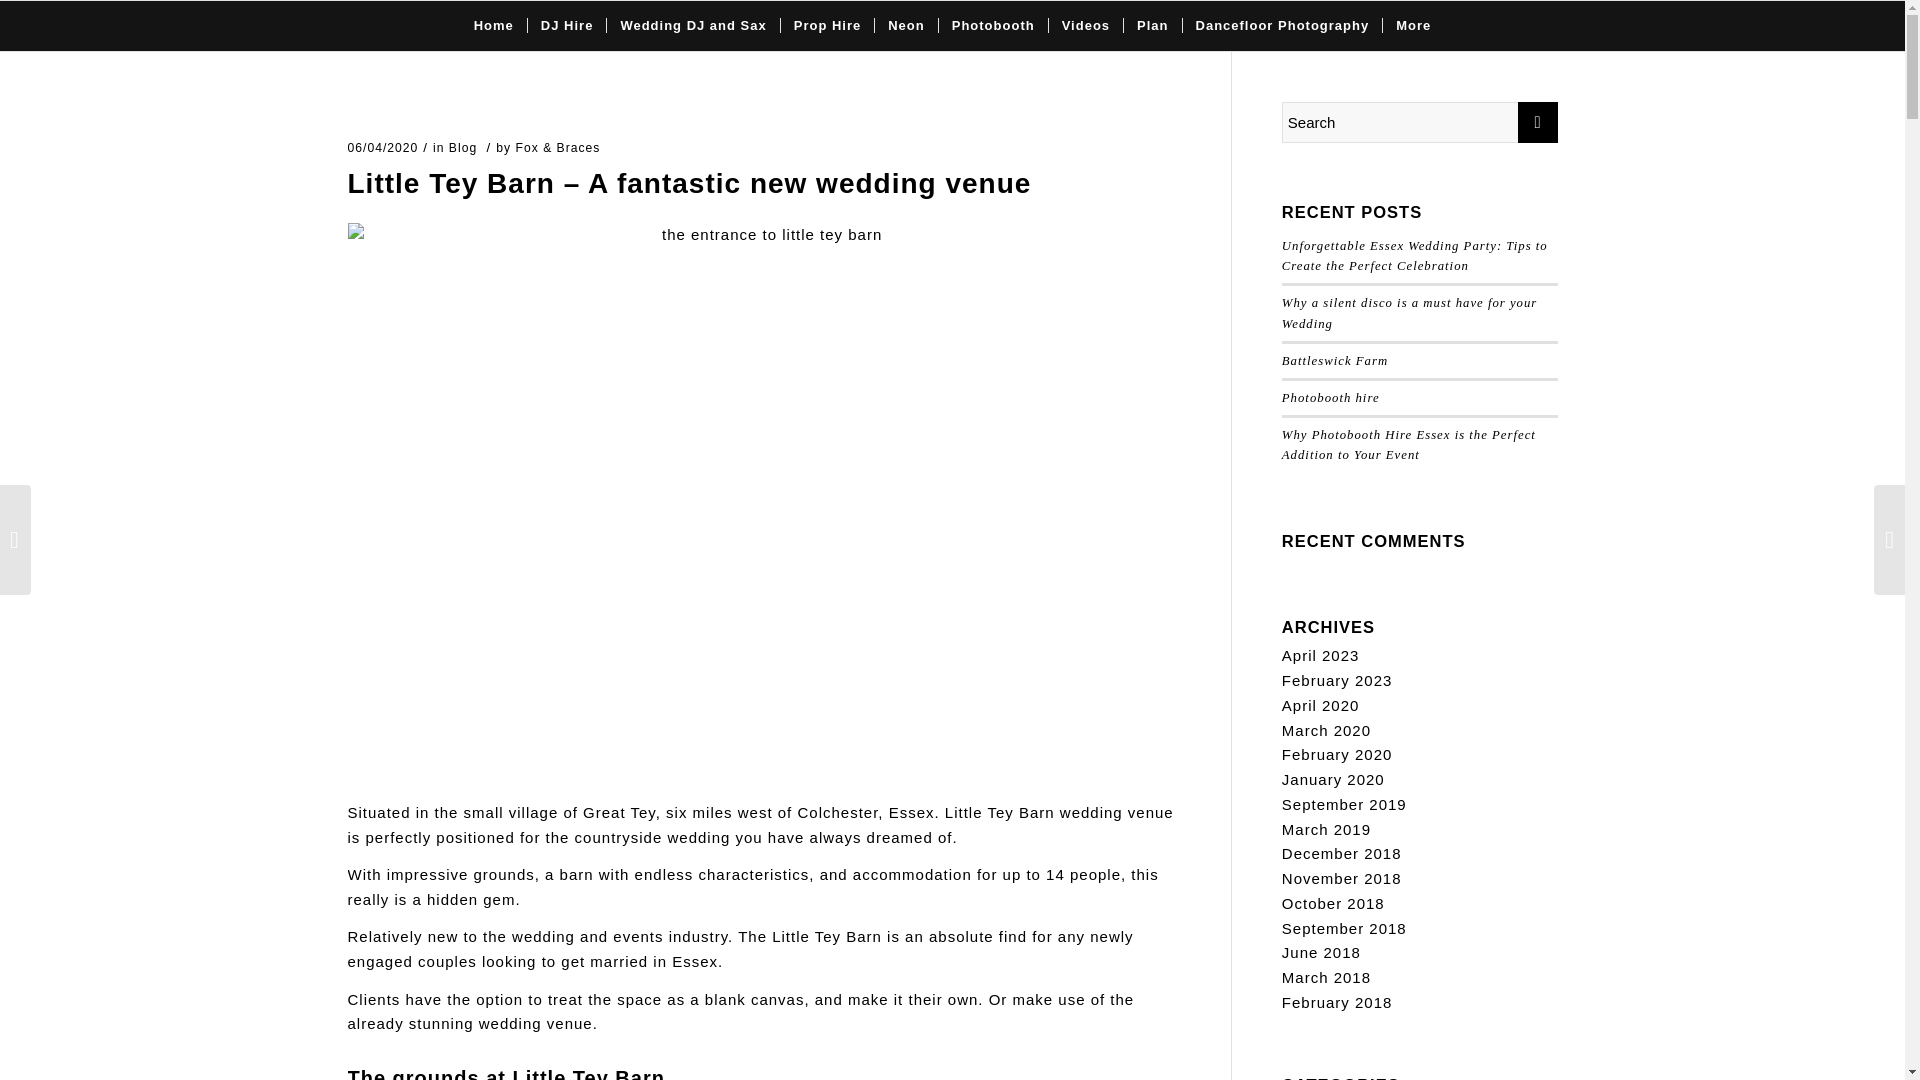 This screenshot has height=1080, width=1920. I want to click on Blog, so click(462, 148).